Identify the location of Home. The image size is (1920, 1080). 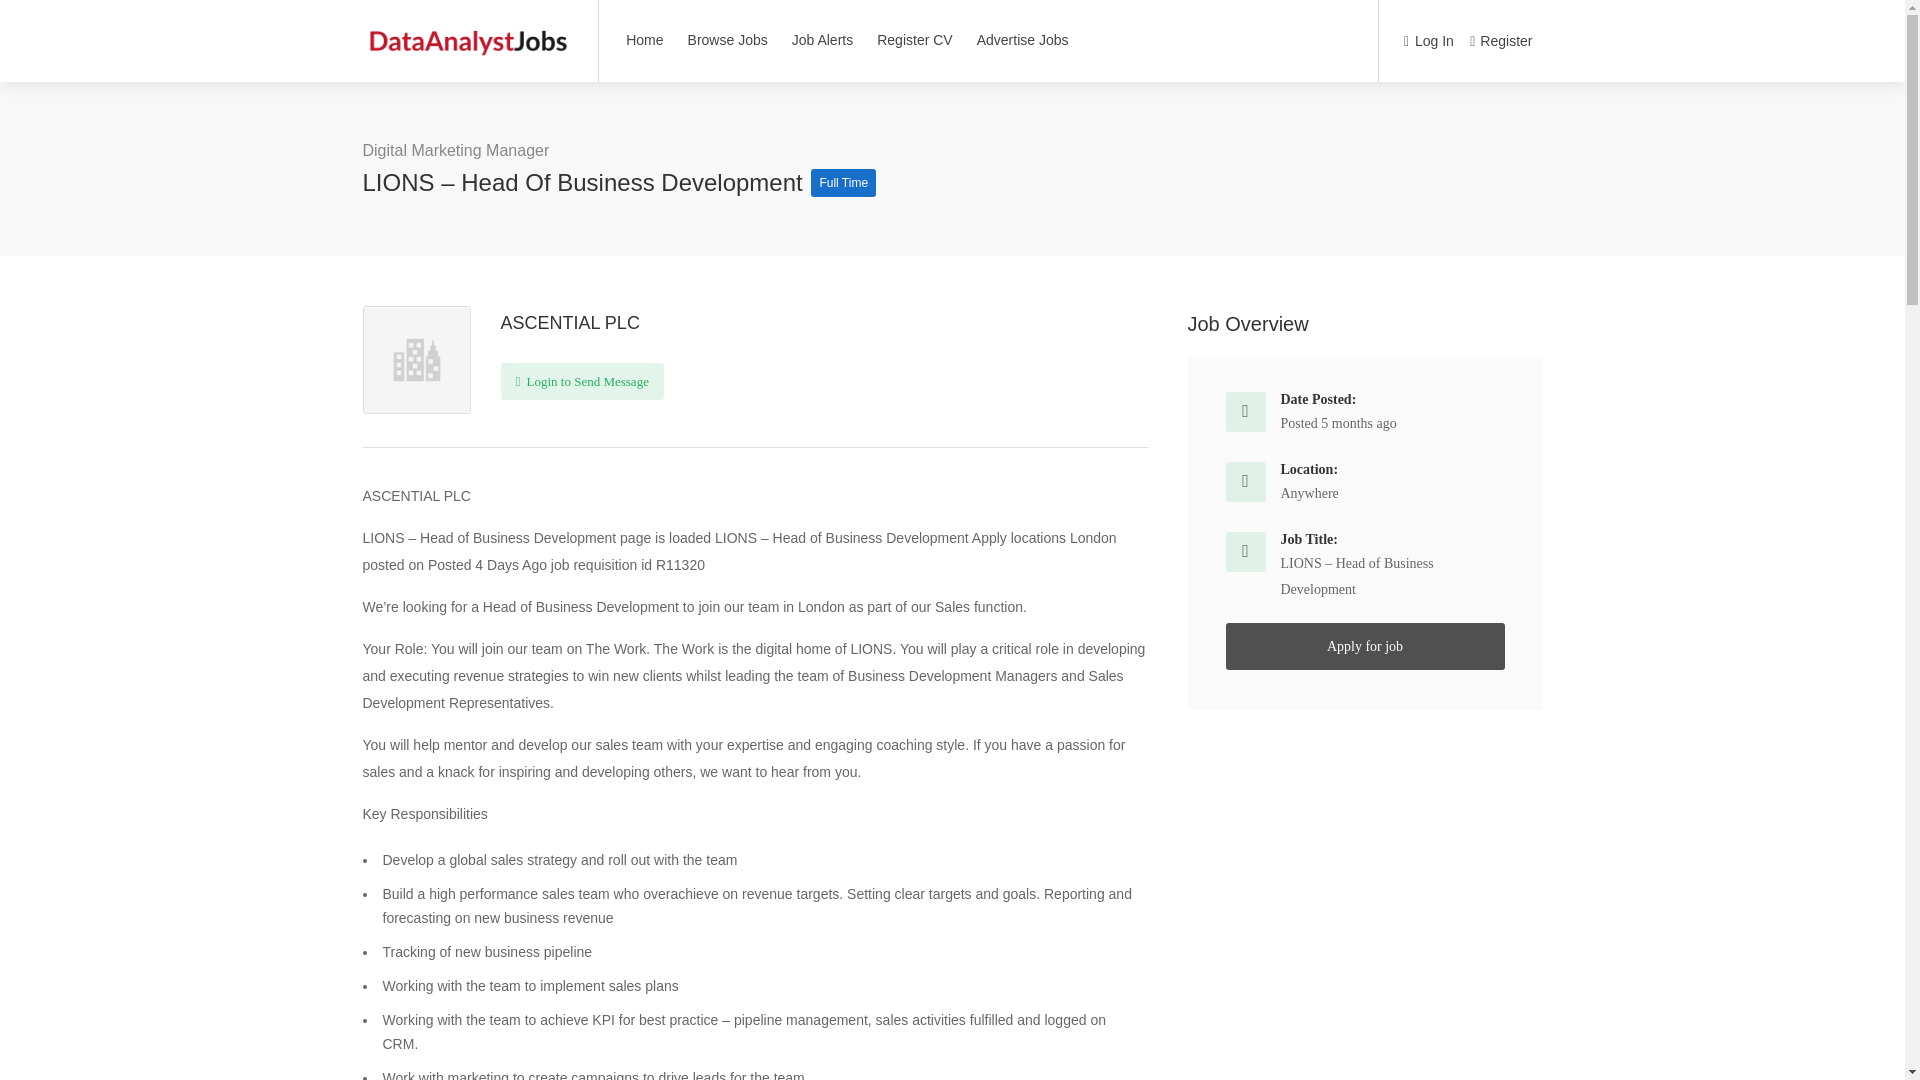
(644, 40).